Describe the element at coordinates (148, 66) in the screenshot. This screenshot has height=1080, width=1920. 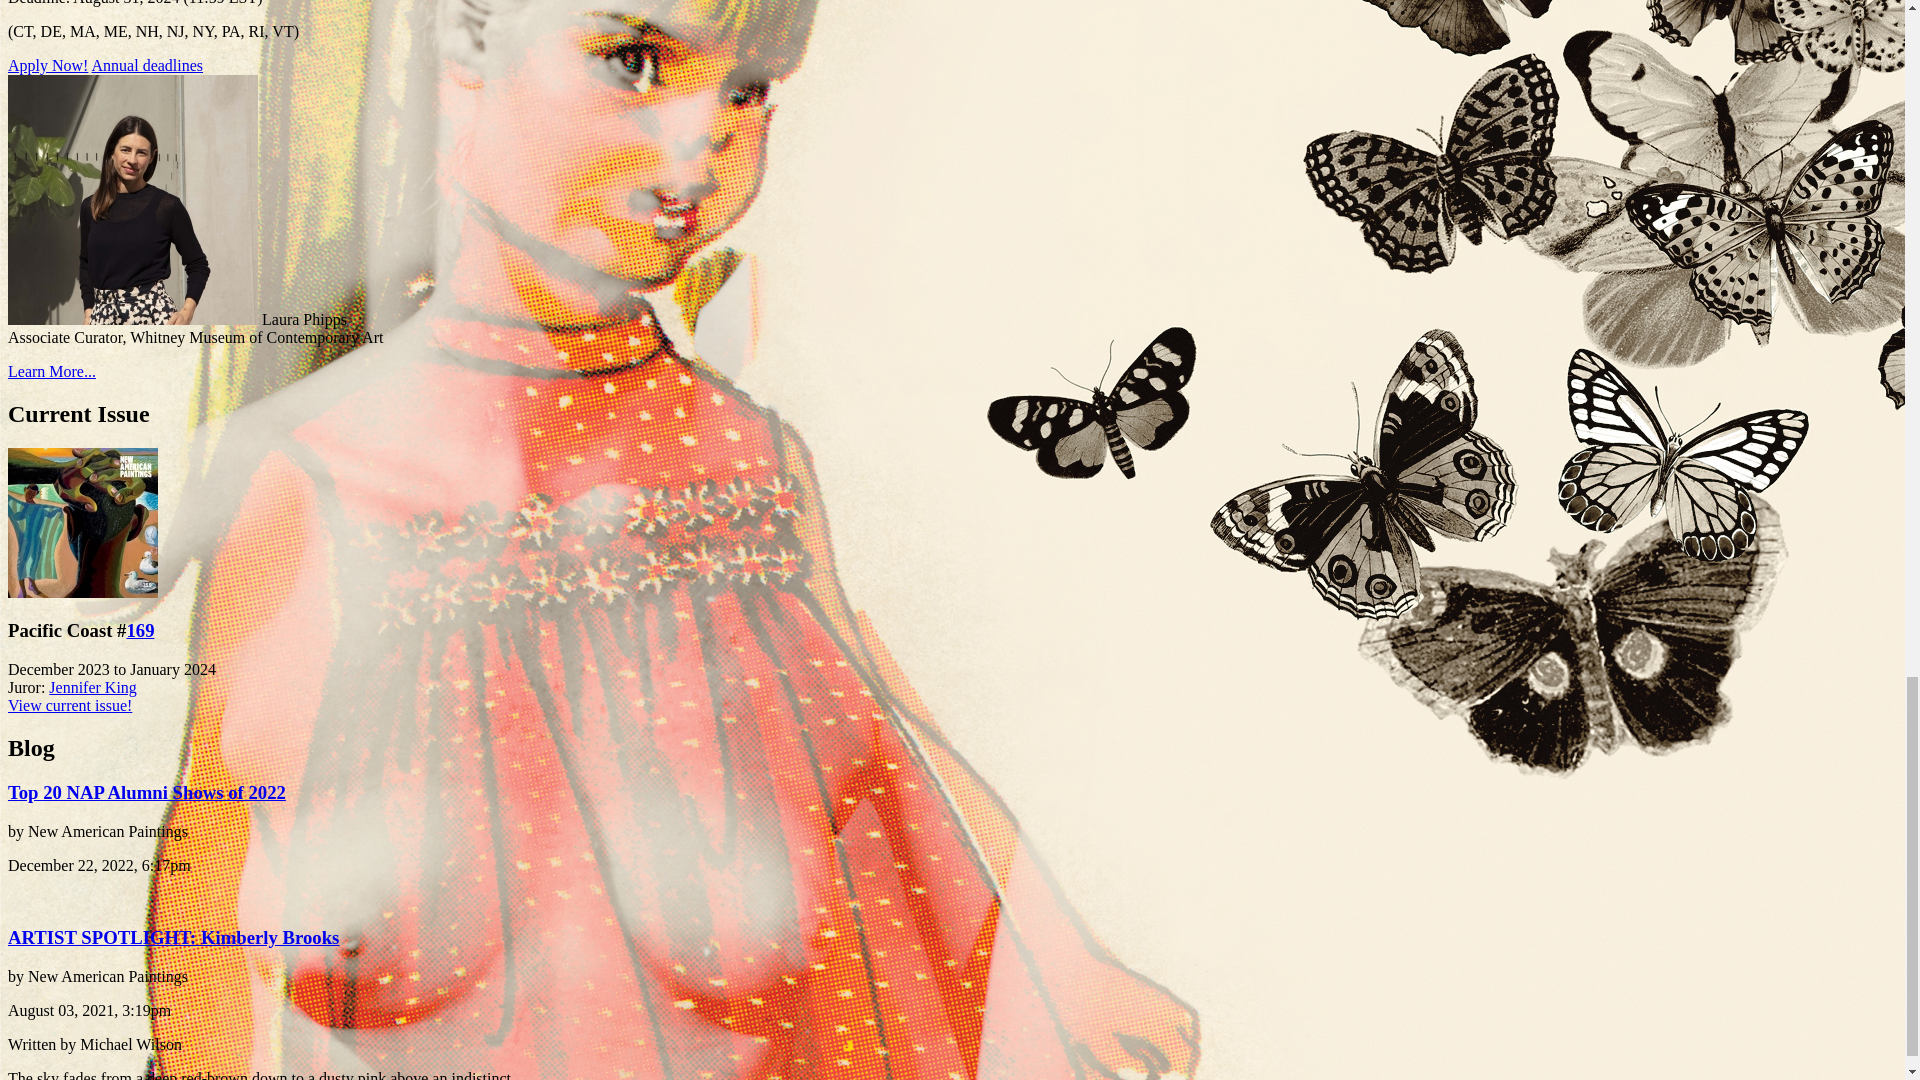
I see `Annual deadlines` at that location.